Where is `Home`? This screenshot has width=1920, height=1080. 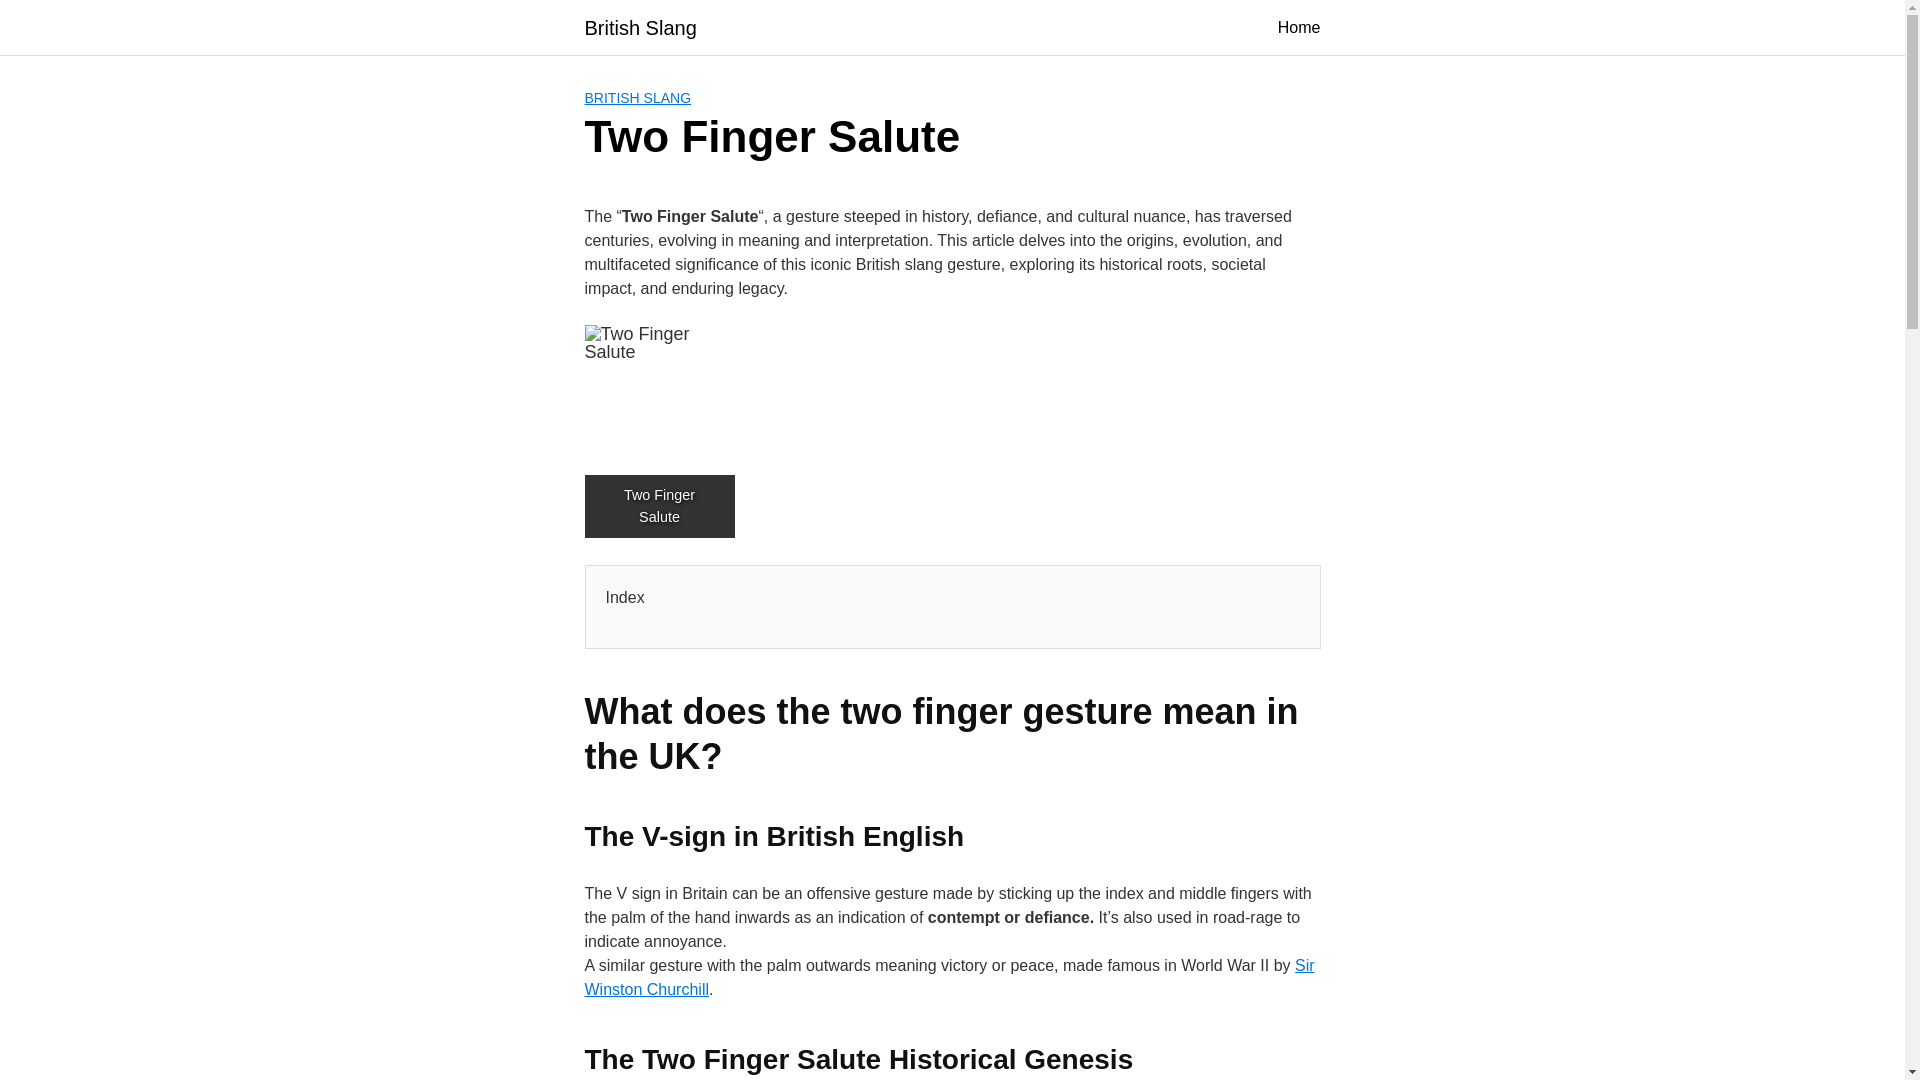 Home is located at coordinates (1299, 28).